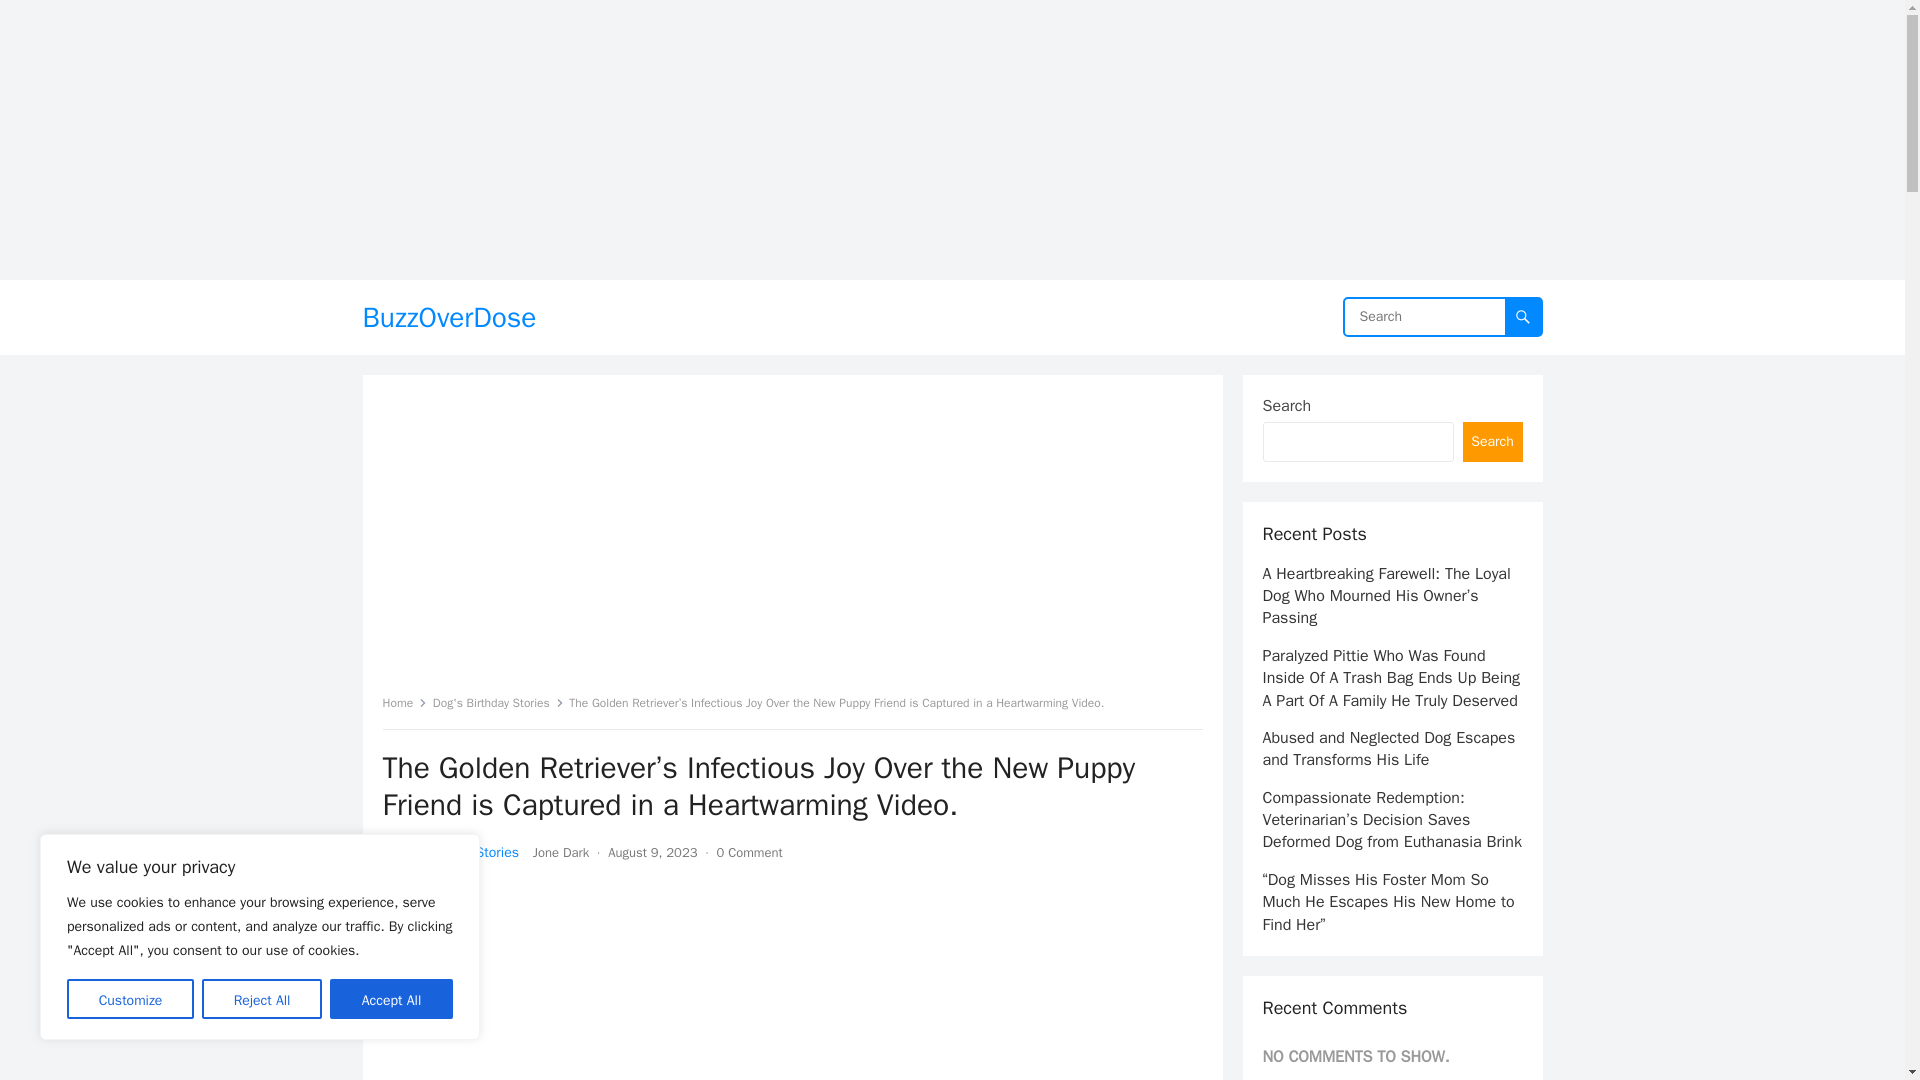 This screenshot has height=1080, width=1920. I want to click on Reject All, so click(262, 998).